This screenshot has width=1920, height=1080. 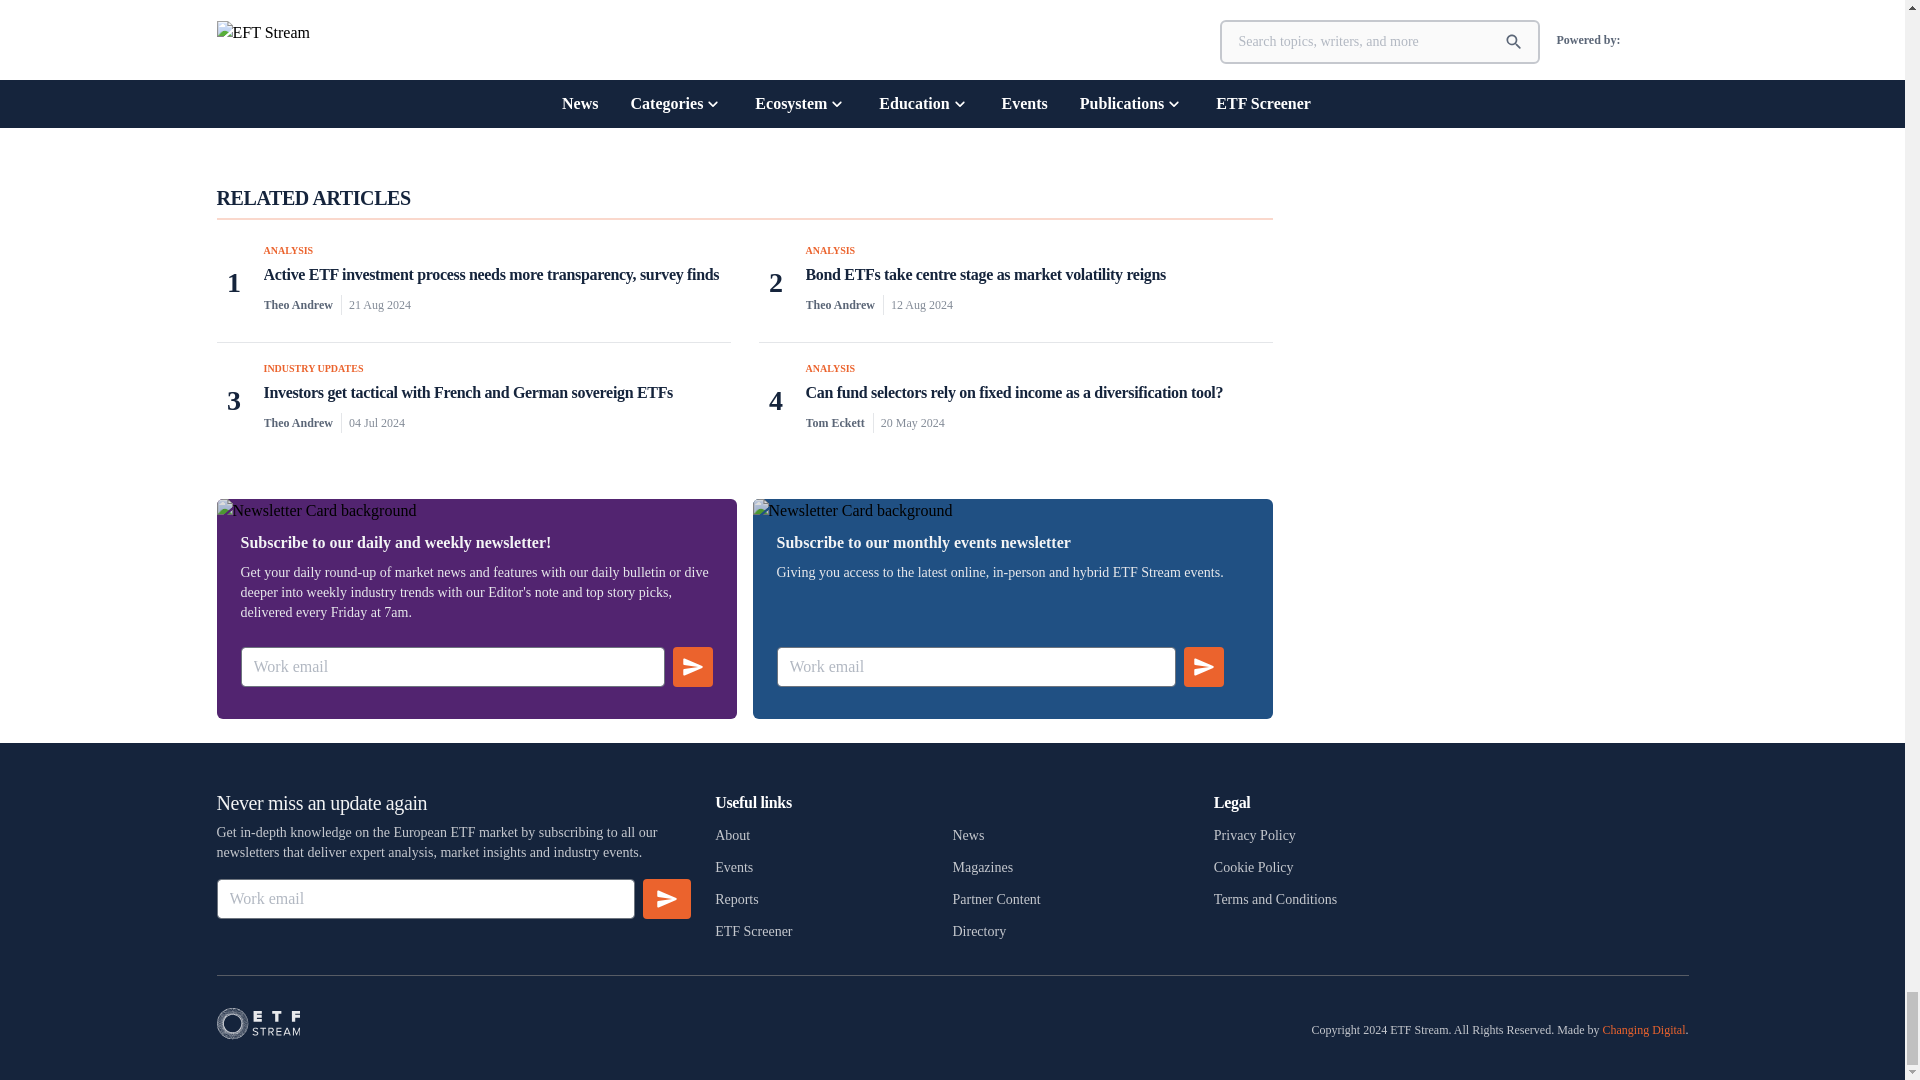 What do you see at coordinates (922, 100) in the screenshot?
I see `SMART BETA` at bounding box center [922, 100].